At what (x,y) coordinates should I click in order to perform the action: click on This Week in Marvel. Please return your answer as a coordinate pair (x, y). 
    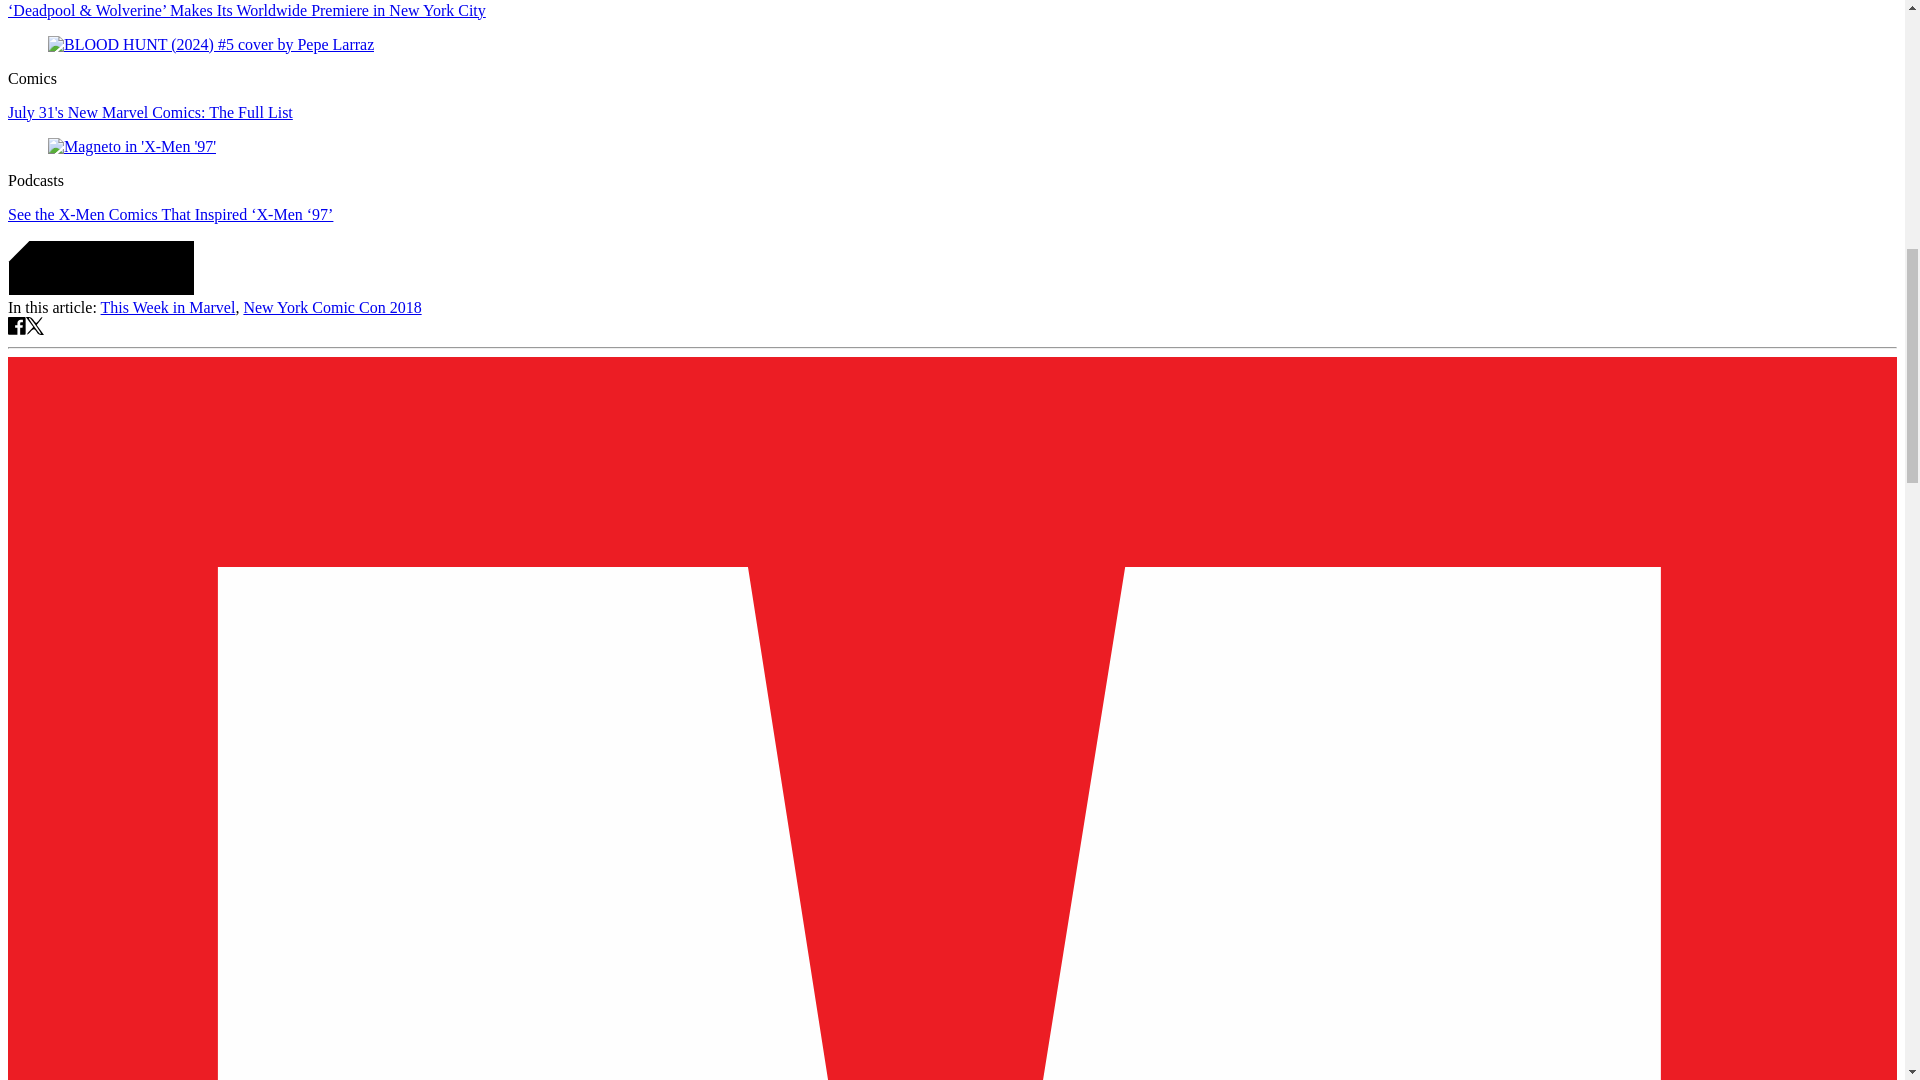
    Looking at the image, I should click on (168, 308).